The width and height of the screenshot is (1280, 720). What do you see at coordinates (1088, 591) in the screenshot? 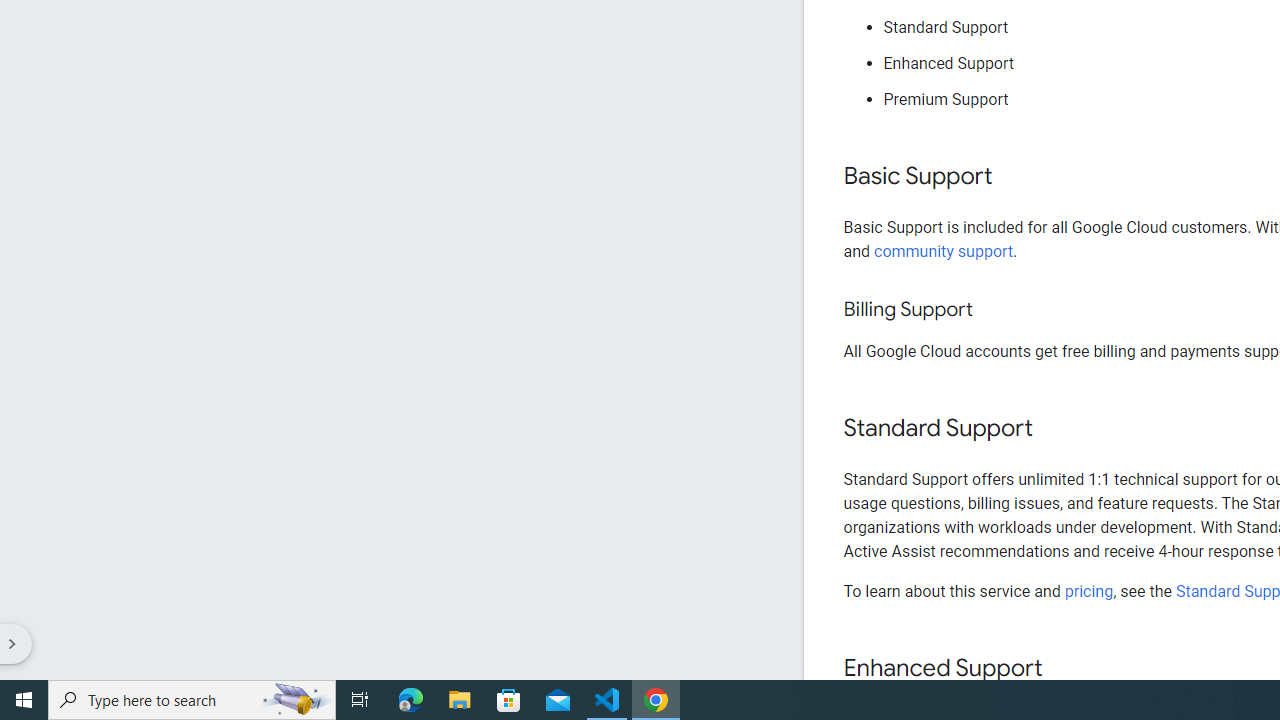
I see `pricing` at bounding box center [1088, 591].